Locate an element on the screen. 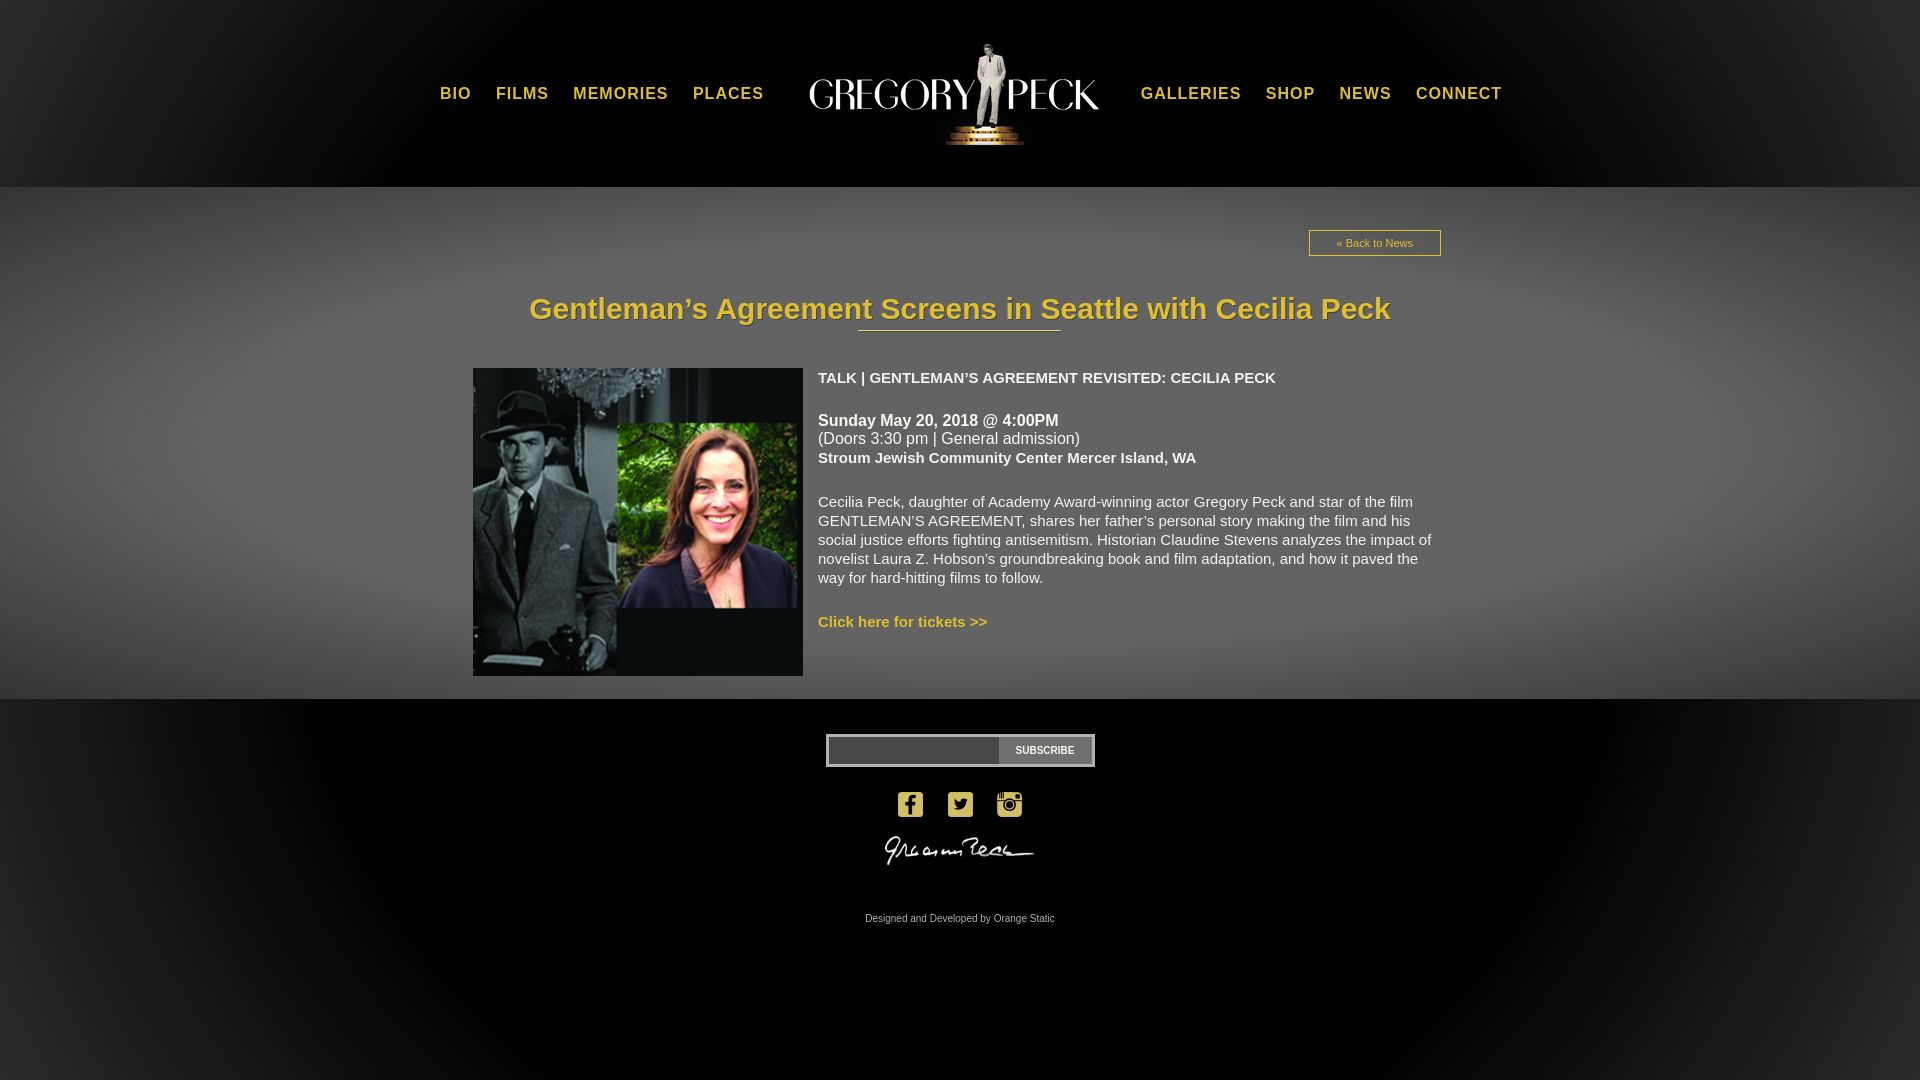 This screenshot has height=1080, width=1920. HOME is located at coordinates (951, 93).